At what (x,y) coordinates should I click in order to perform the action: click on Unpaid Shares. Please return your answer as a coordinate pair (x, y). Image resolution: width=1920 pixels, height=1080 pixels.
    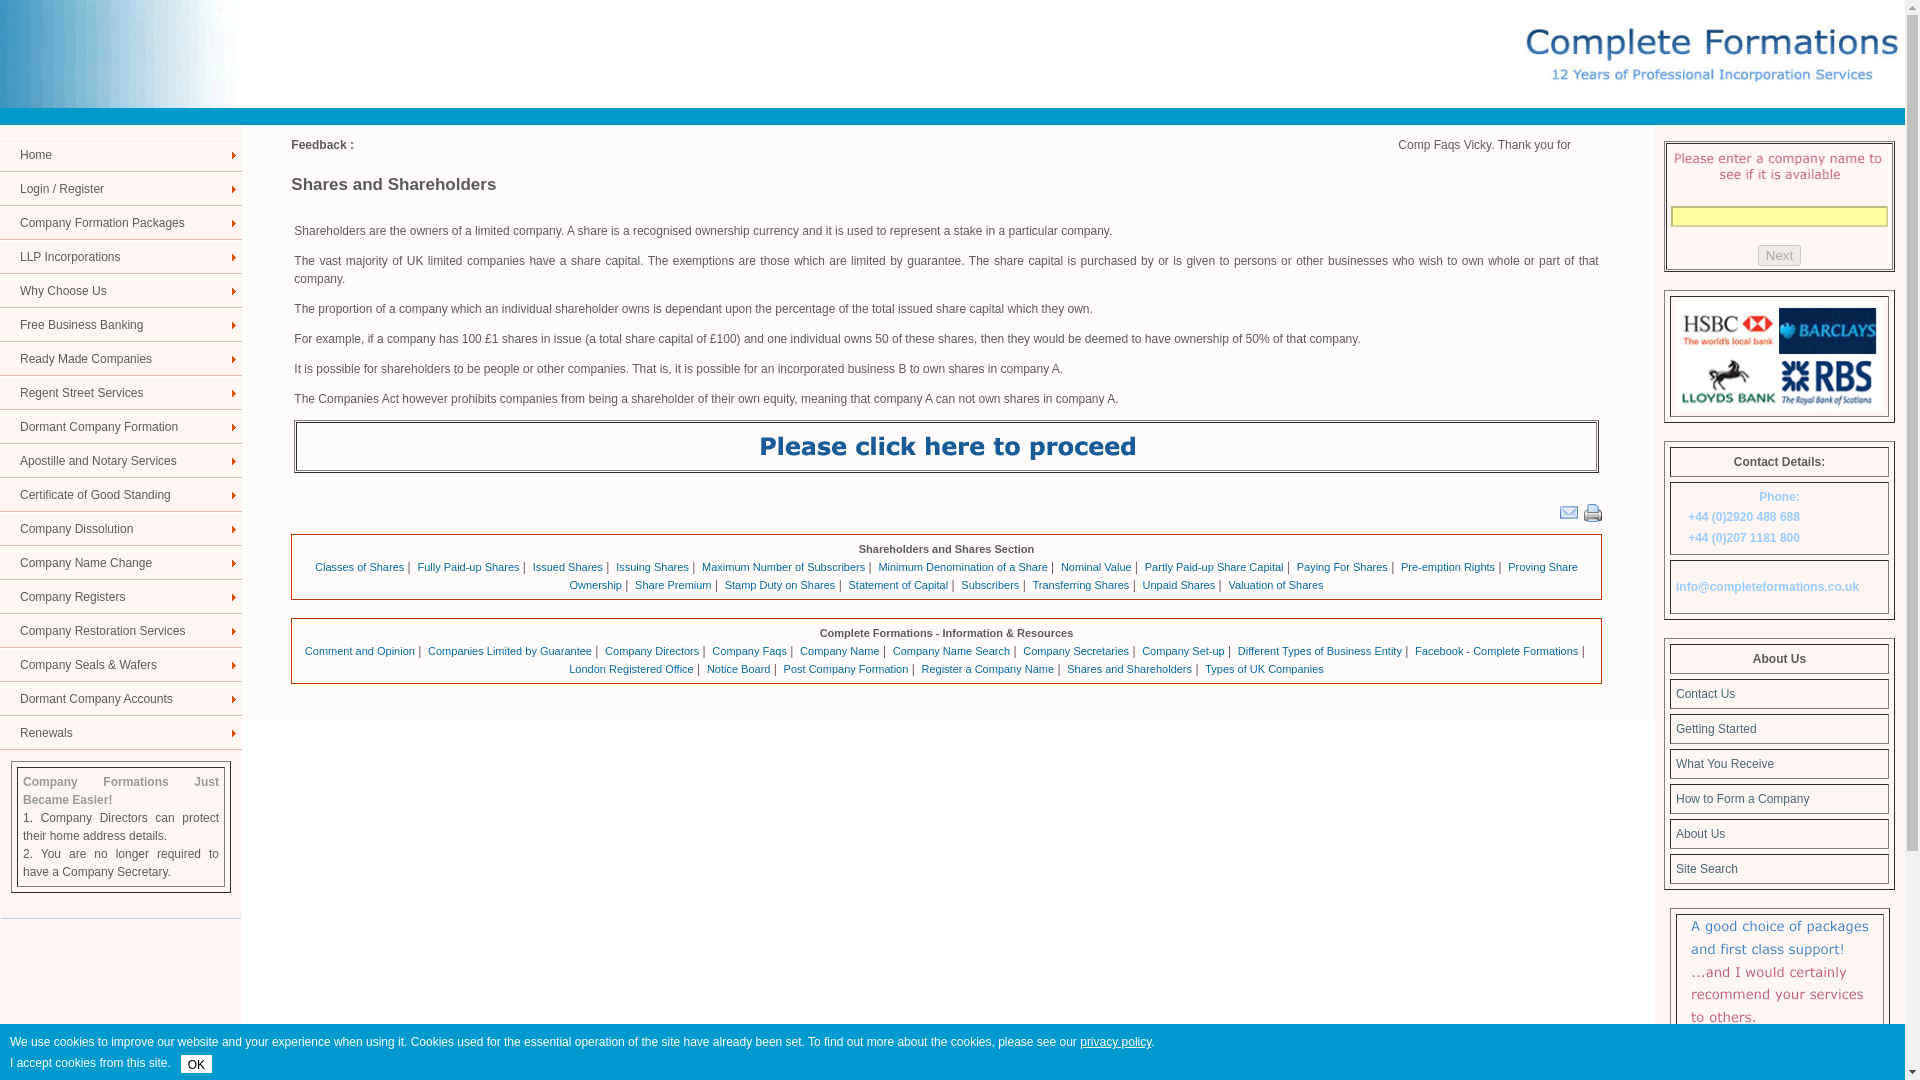
    Looking at the image, I should click on (1178, 584).